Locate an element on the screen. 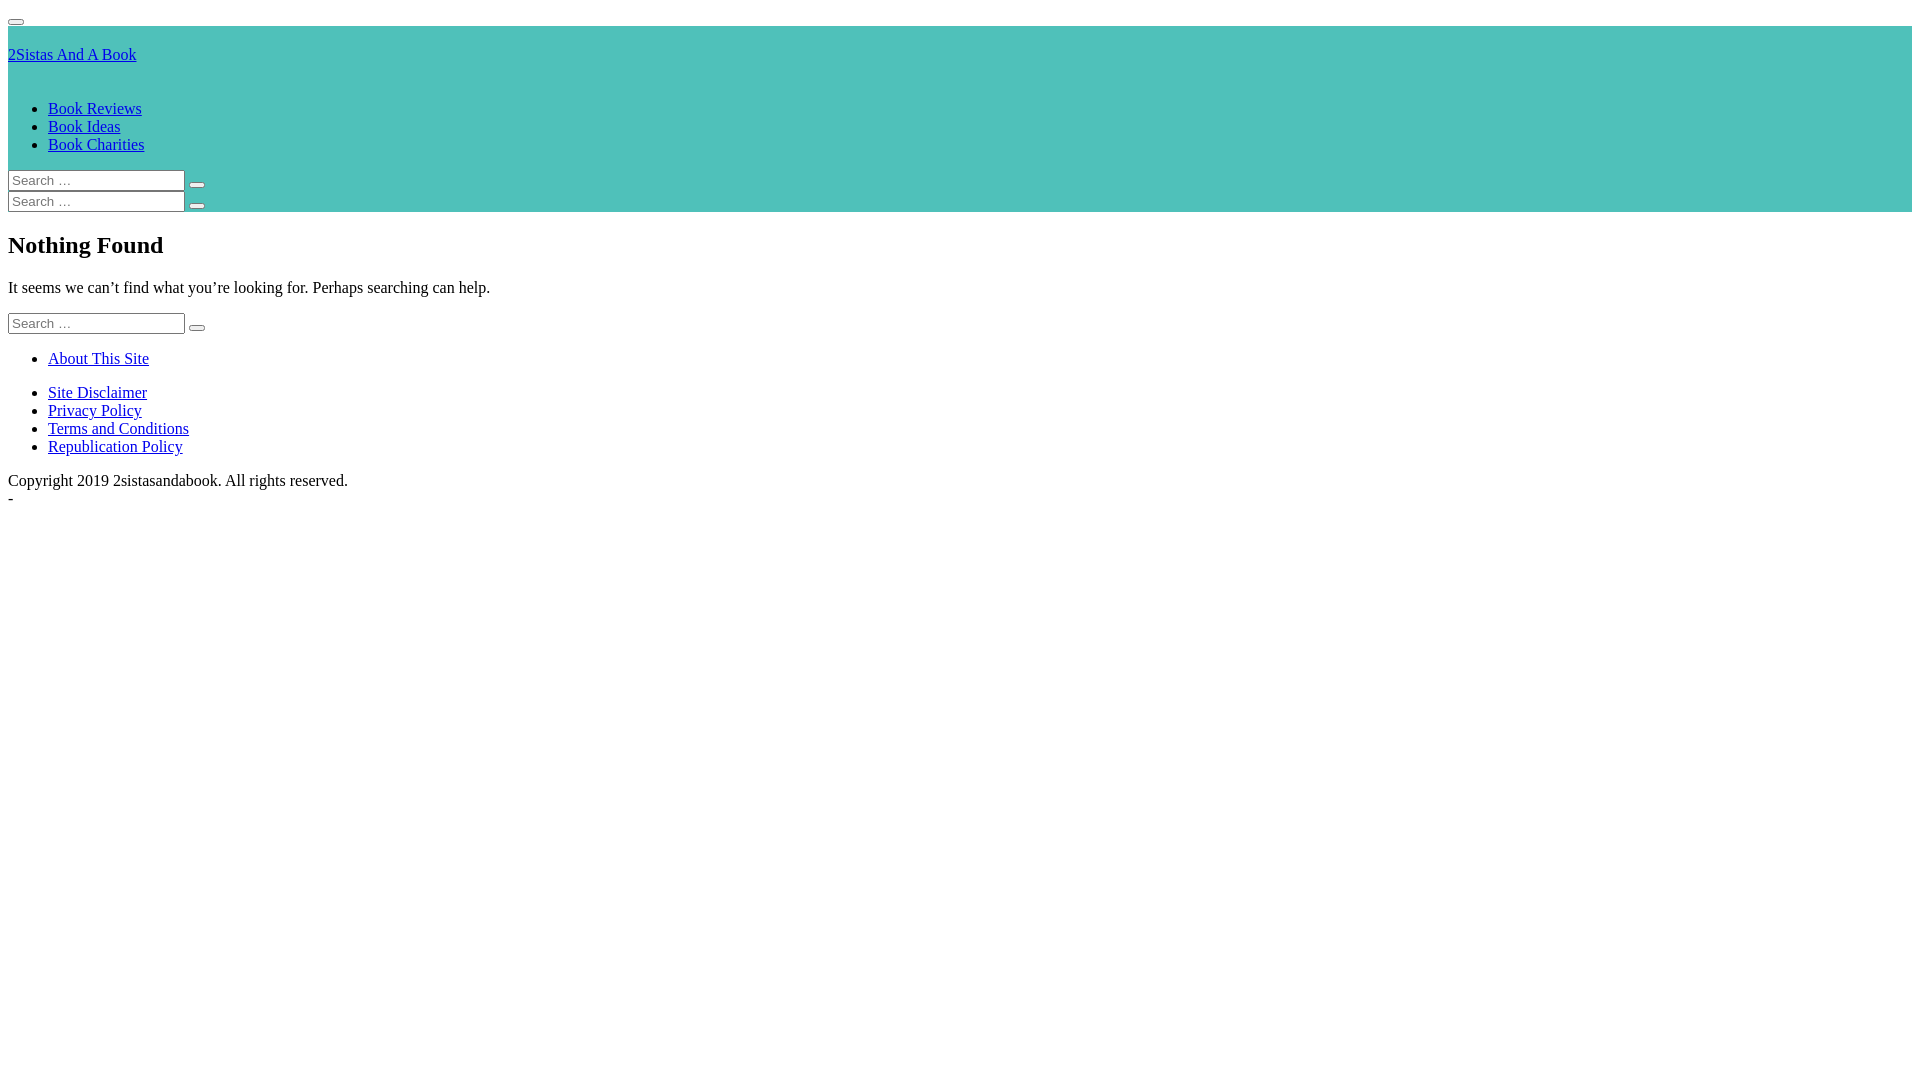 This screenshot has height=1080, width=1920. 2Sistas And A Book is located at coordinates (72, 54).